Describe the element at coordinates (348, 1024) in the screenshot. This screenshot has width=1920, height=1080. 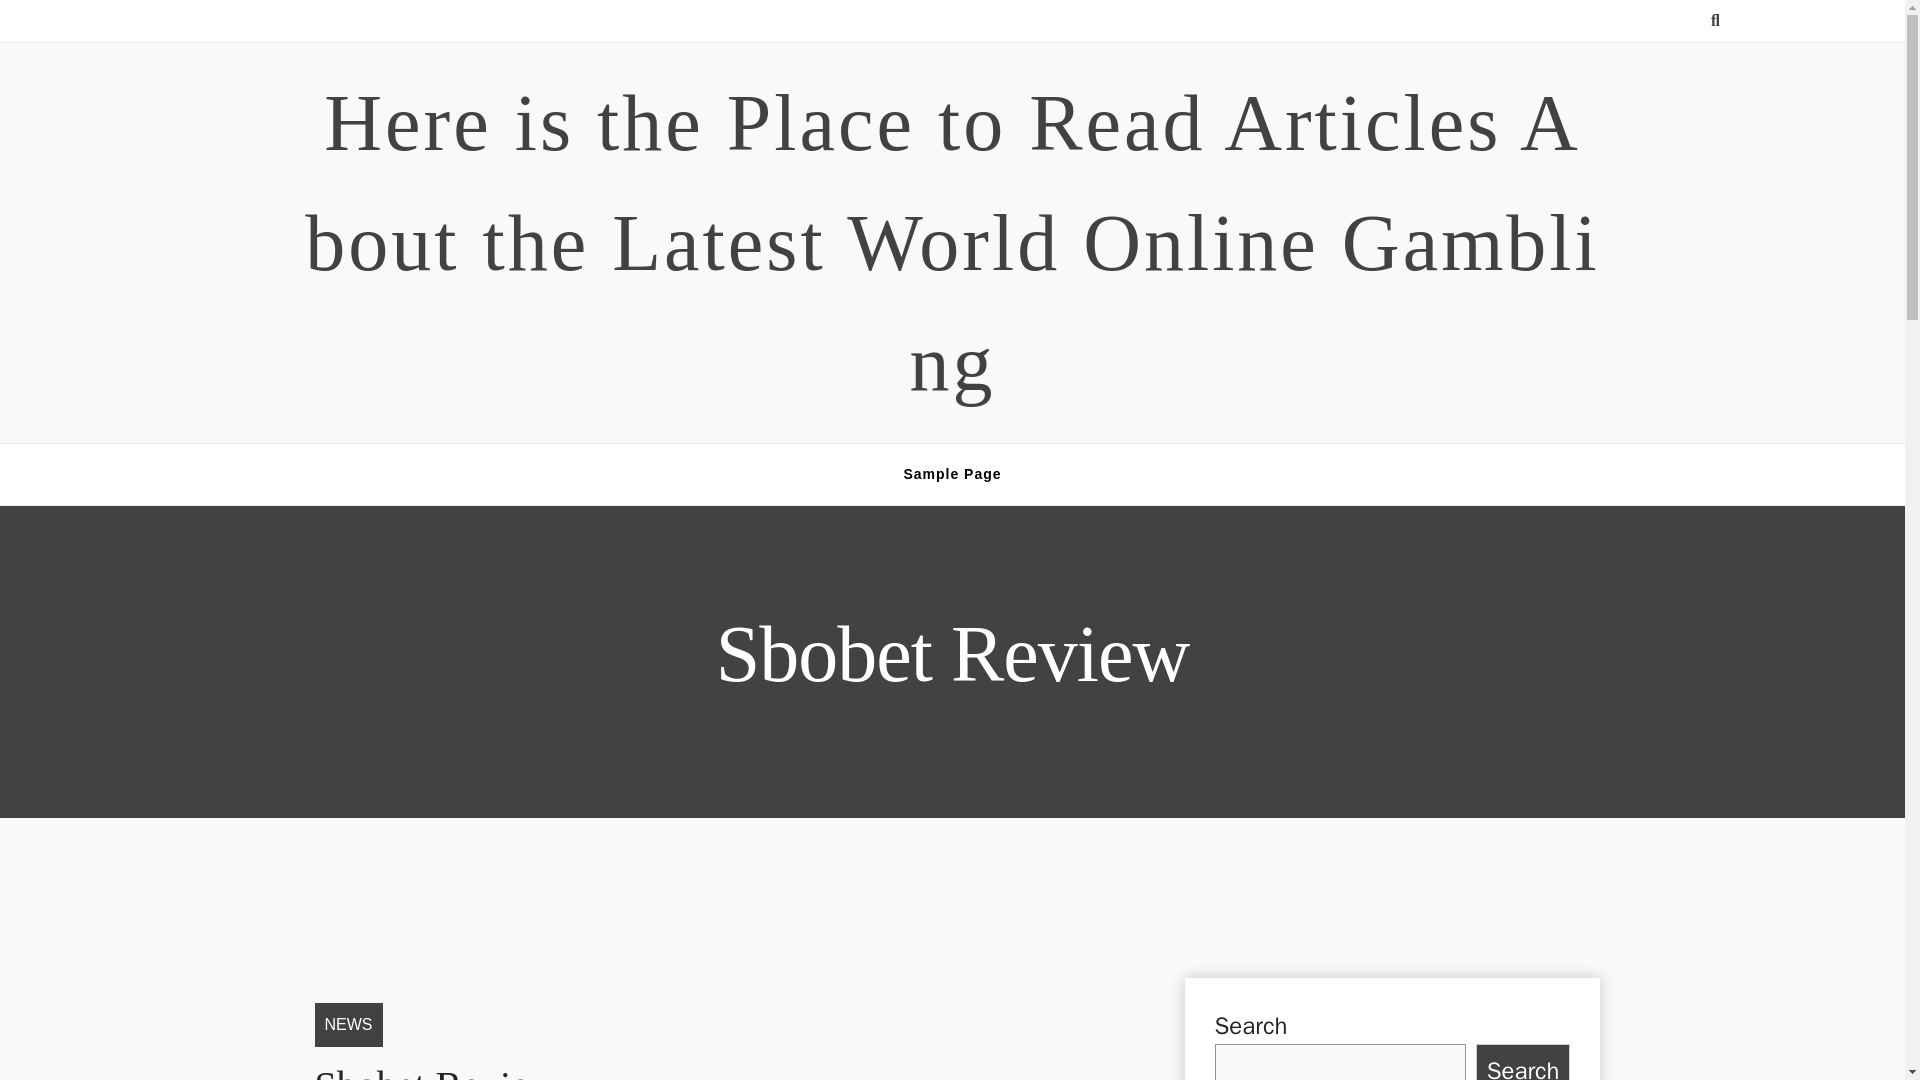
I see `NEWS` at that location.